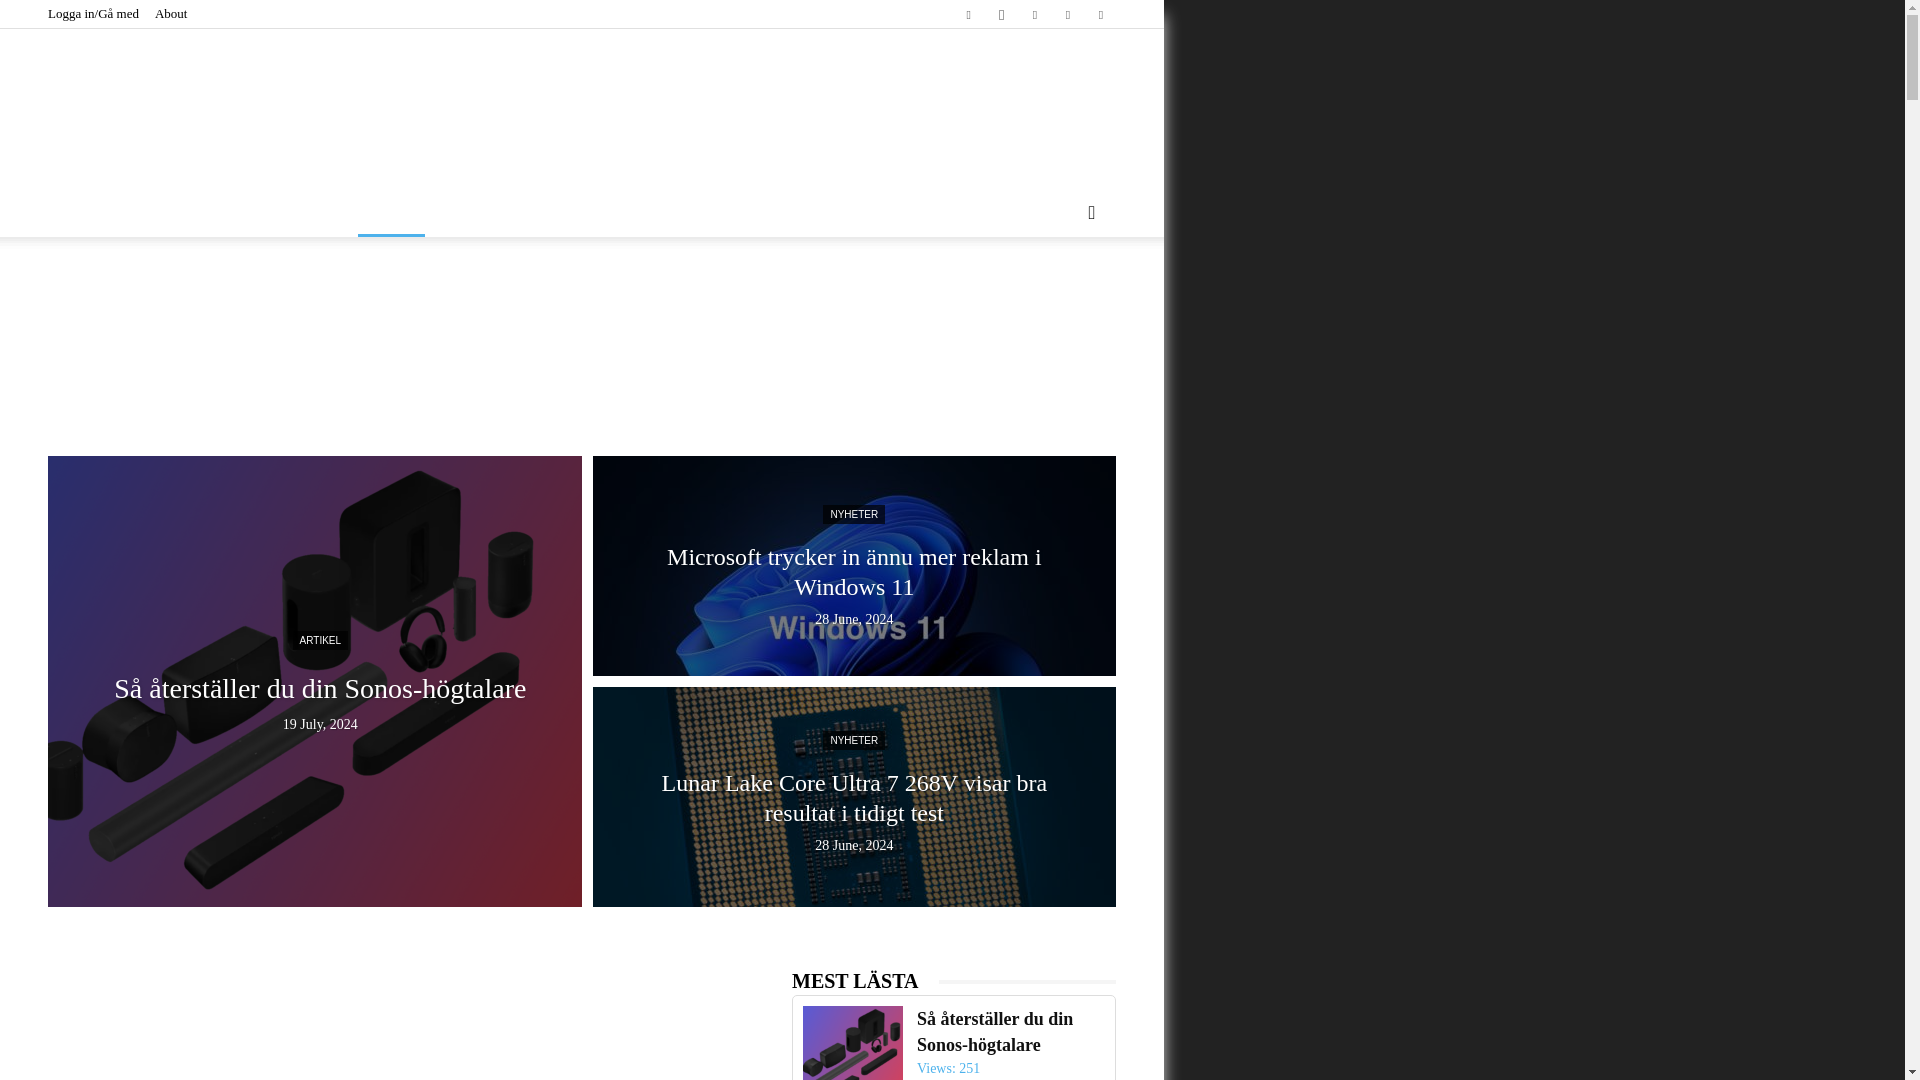  Describe the element at coordinates (390, 212) in the screenshot. I see `Hem` at that location.